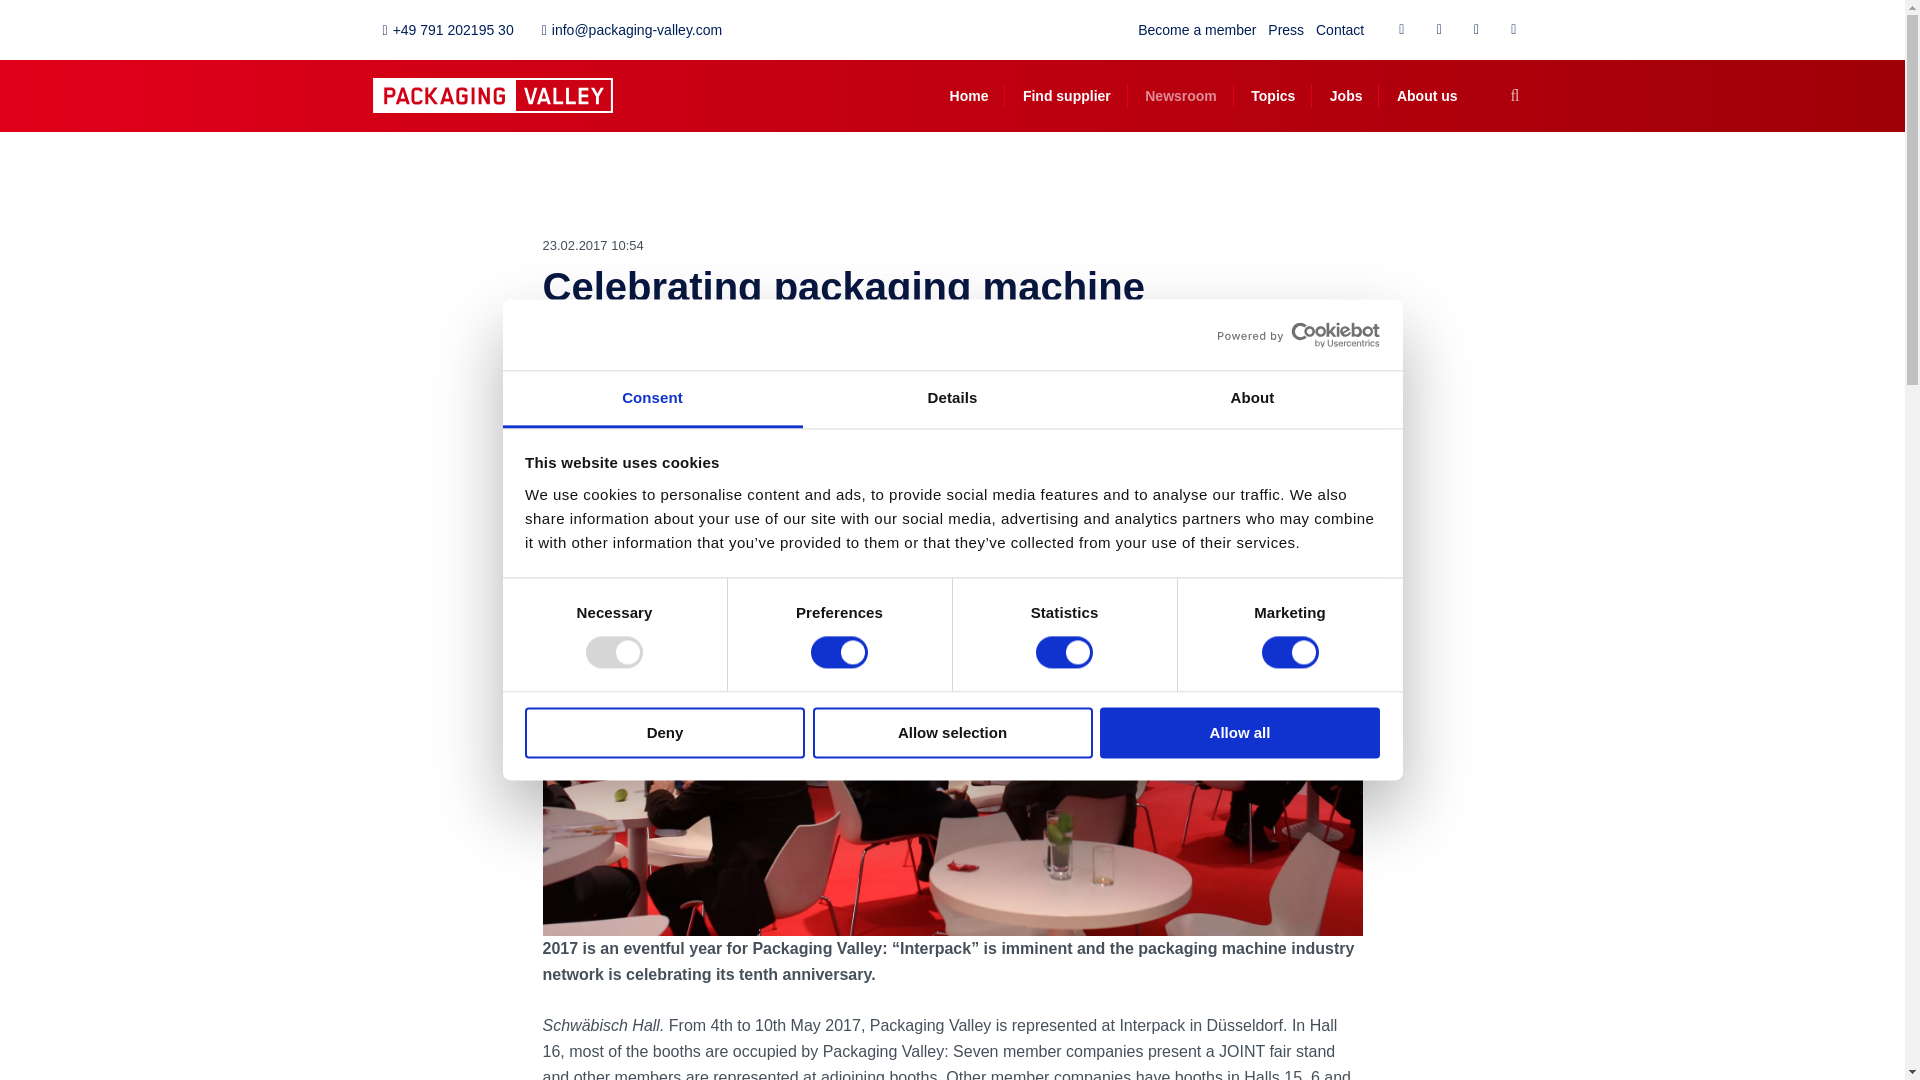 This screenshot has width=1920, height=1080. What do you see at coordinates (1180, 96) in the screenshot?
I see `Newsroom` at bounding box center [1180, 96].